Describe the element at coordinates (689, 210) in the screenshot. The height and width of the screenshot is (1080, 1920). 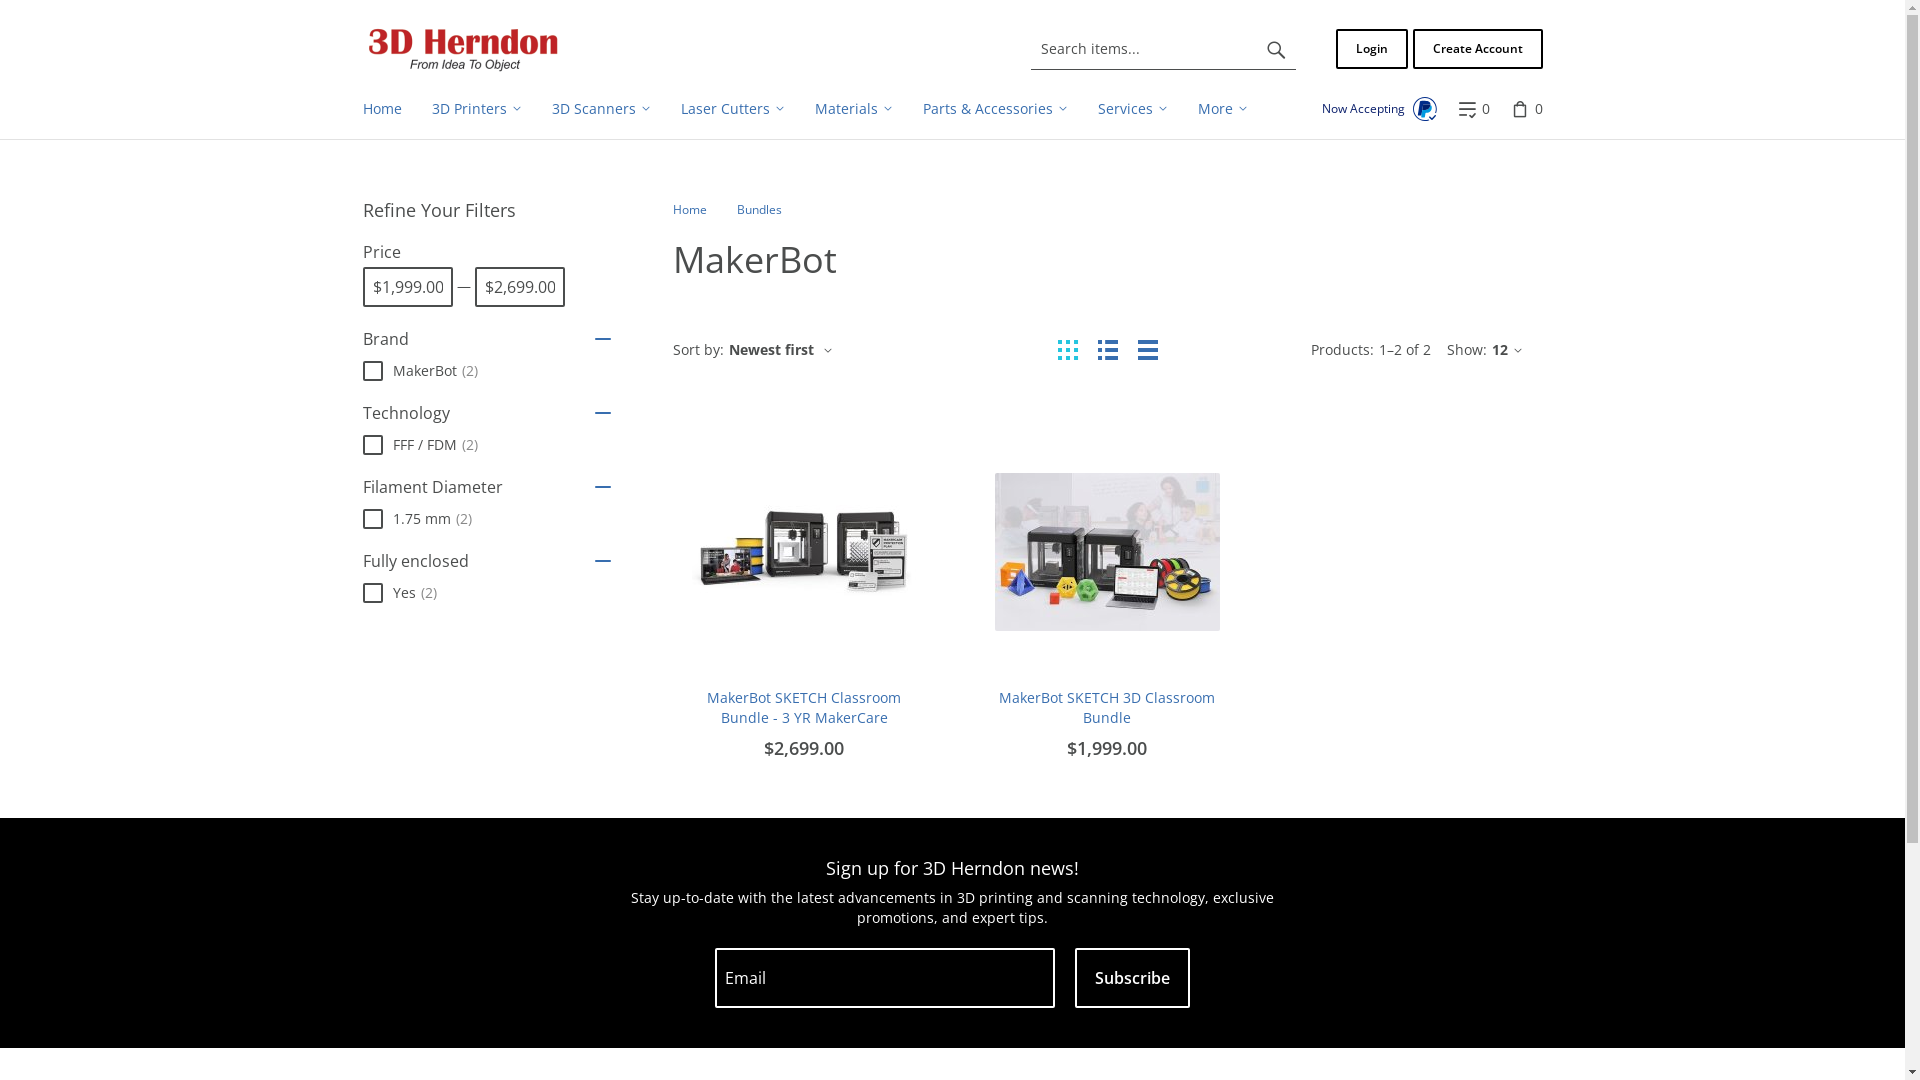
I see `Home` at that location.